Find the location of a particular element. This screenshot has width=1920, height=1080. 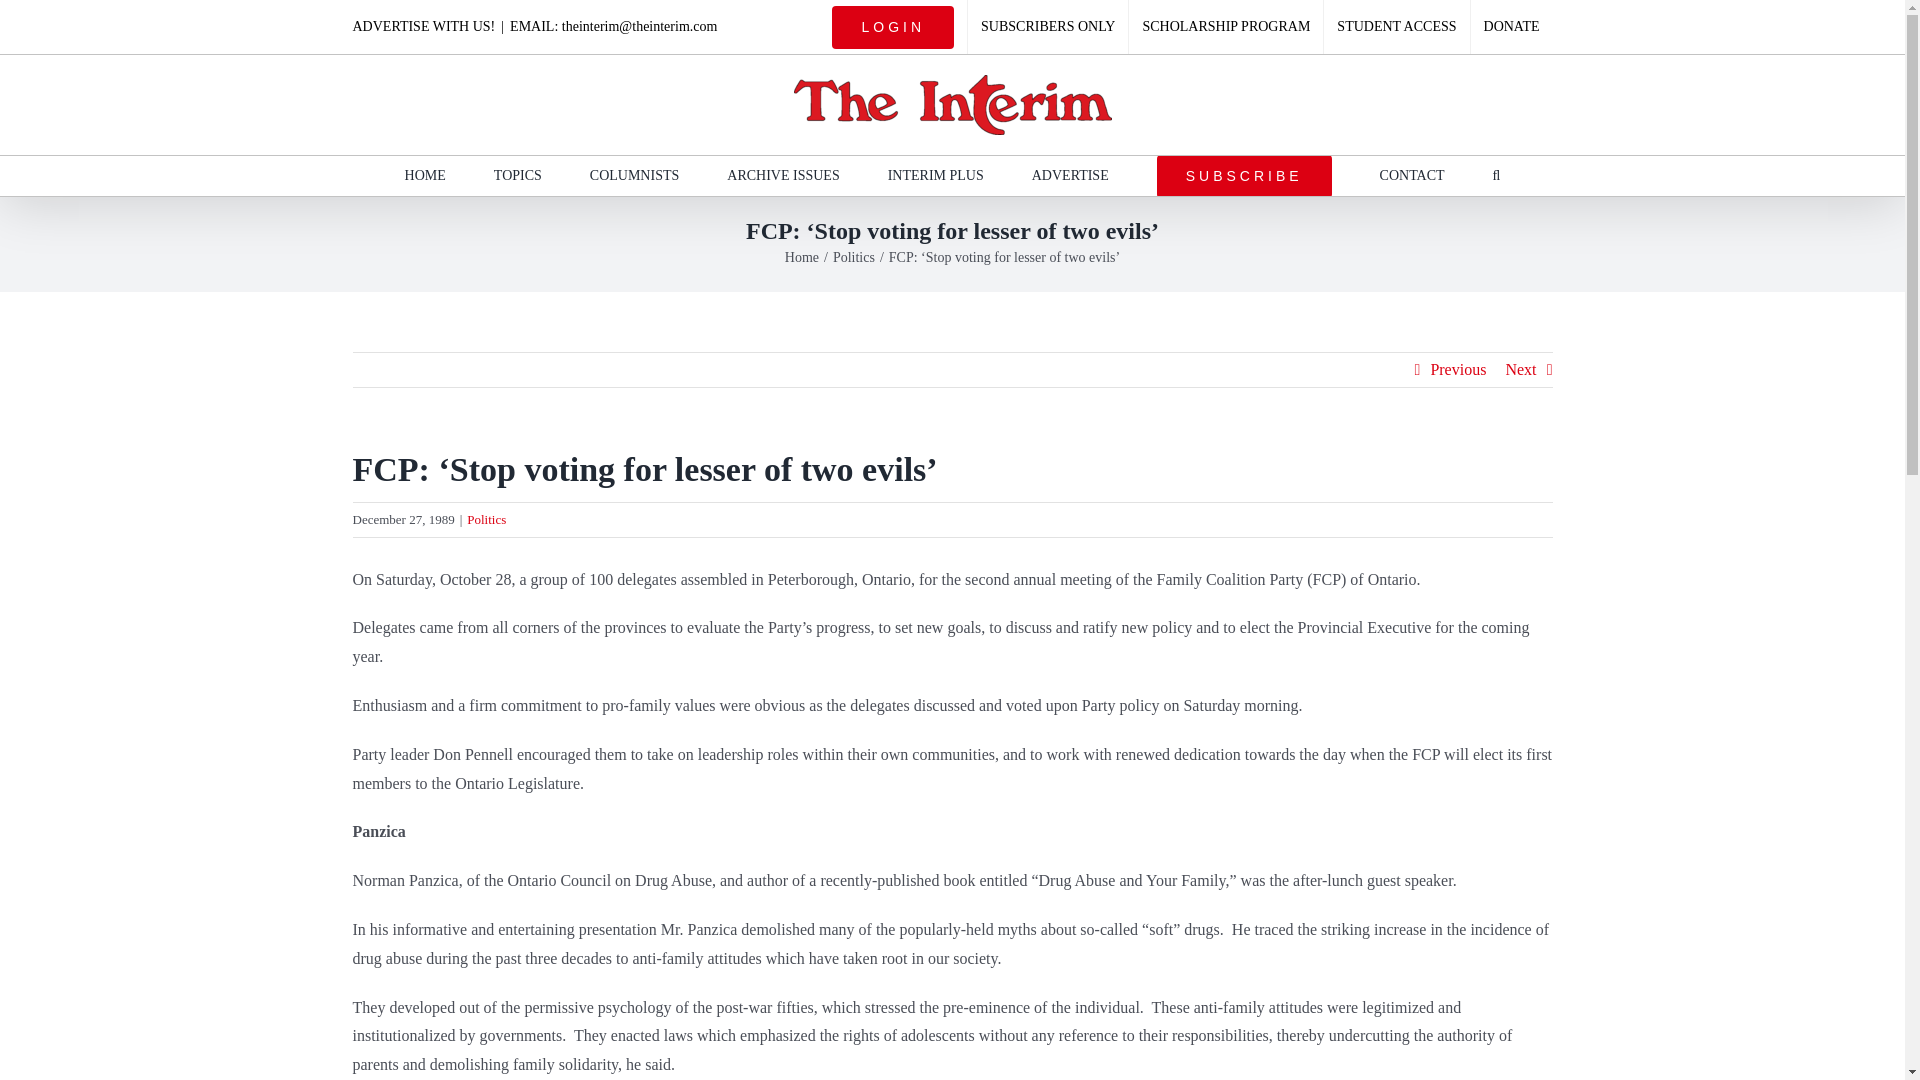

SUBSCRIBERS ONLY is located at coordinates (1048, 27).